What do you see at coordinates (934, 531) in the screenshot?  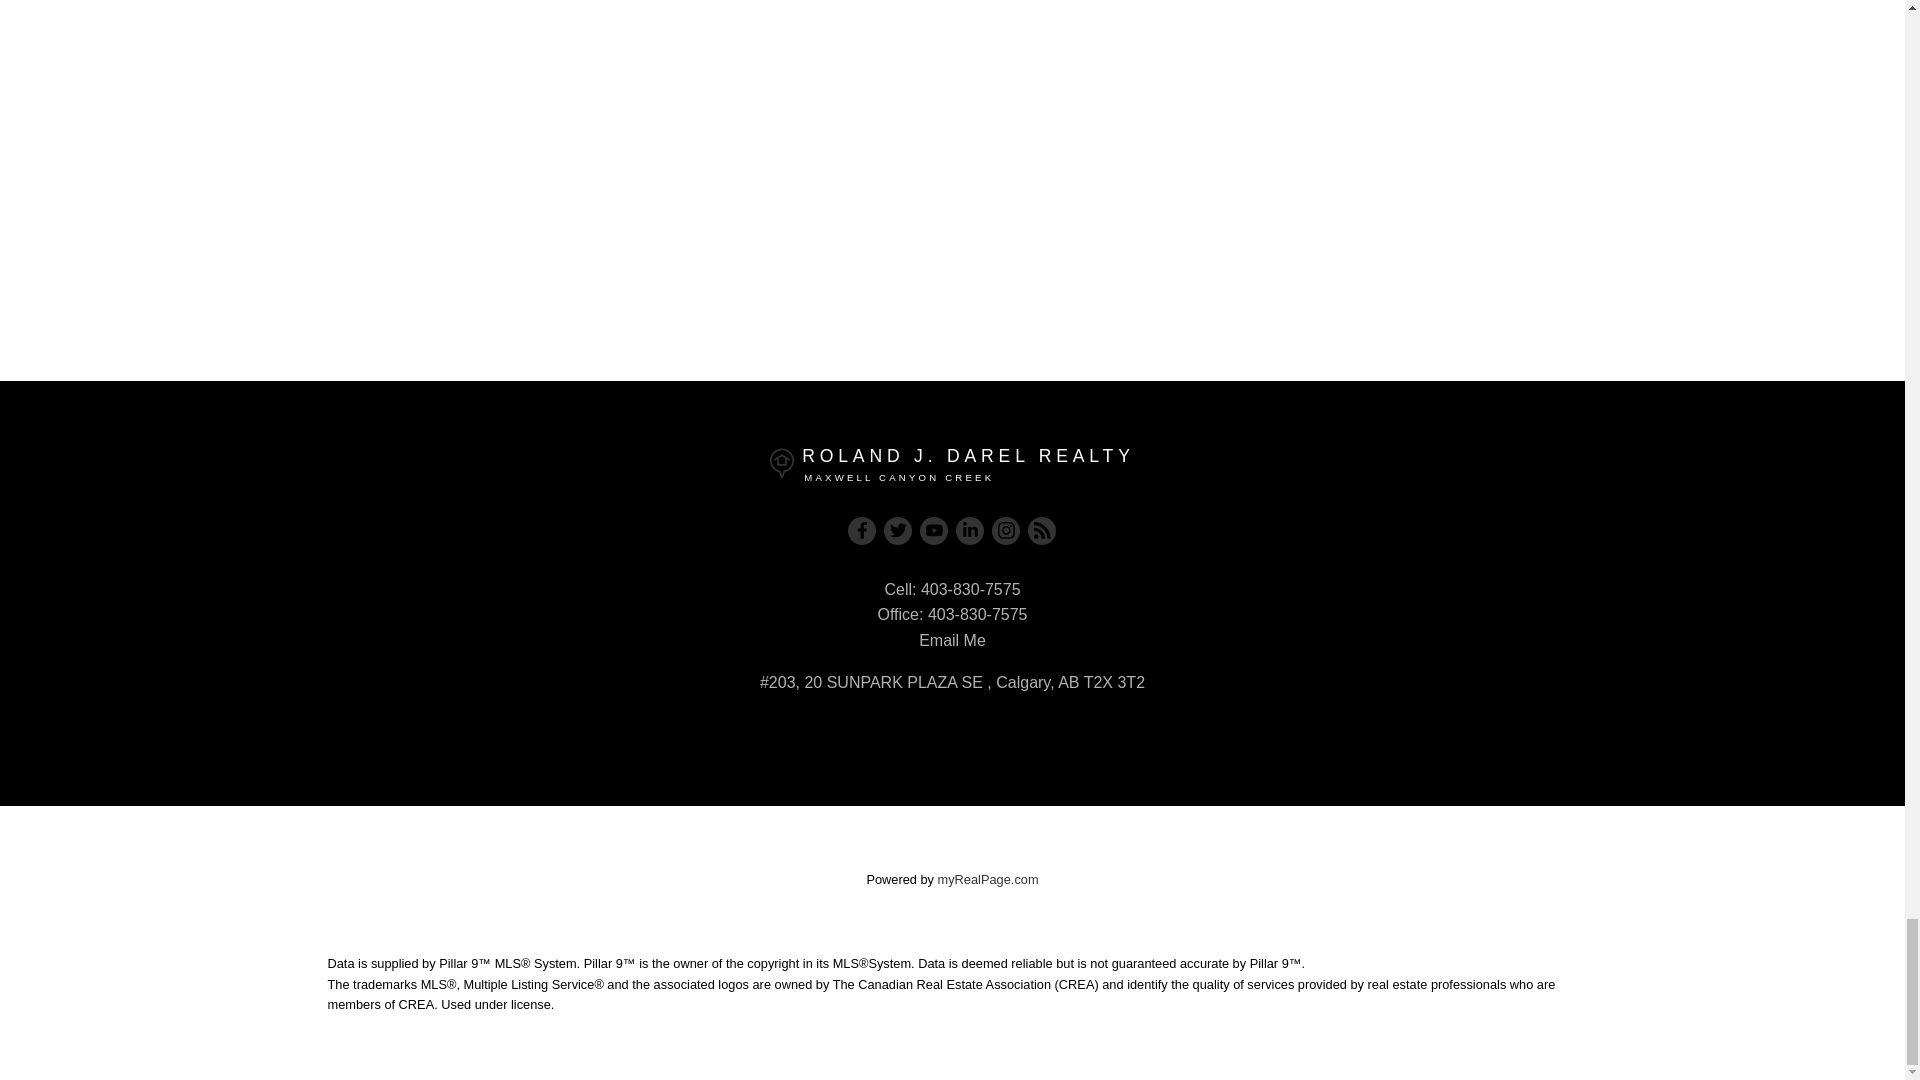 I see `YouTube` at bounding box center [934, 531].